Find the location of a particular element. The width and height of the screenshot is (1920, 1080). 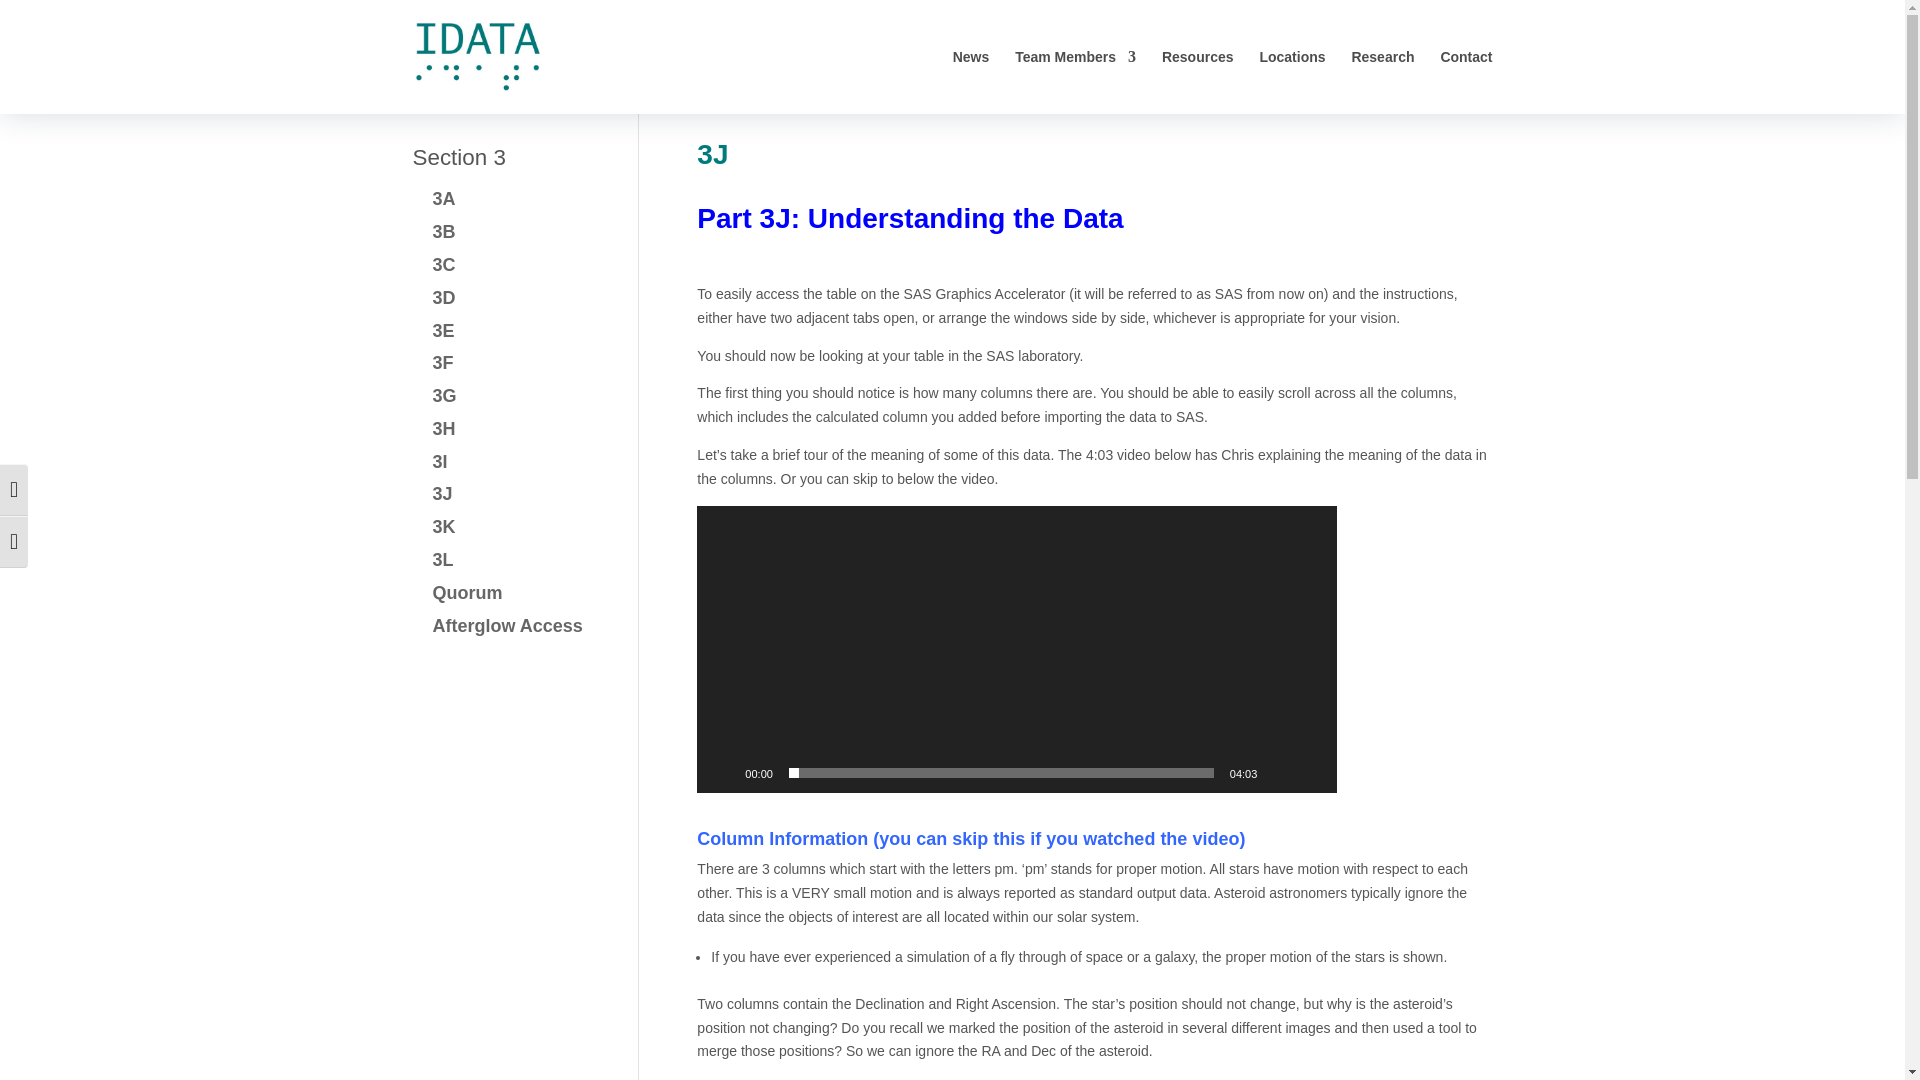

Research is located at coordinates (1382, 82).